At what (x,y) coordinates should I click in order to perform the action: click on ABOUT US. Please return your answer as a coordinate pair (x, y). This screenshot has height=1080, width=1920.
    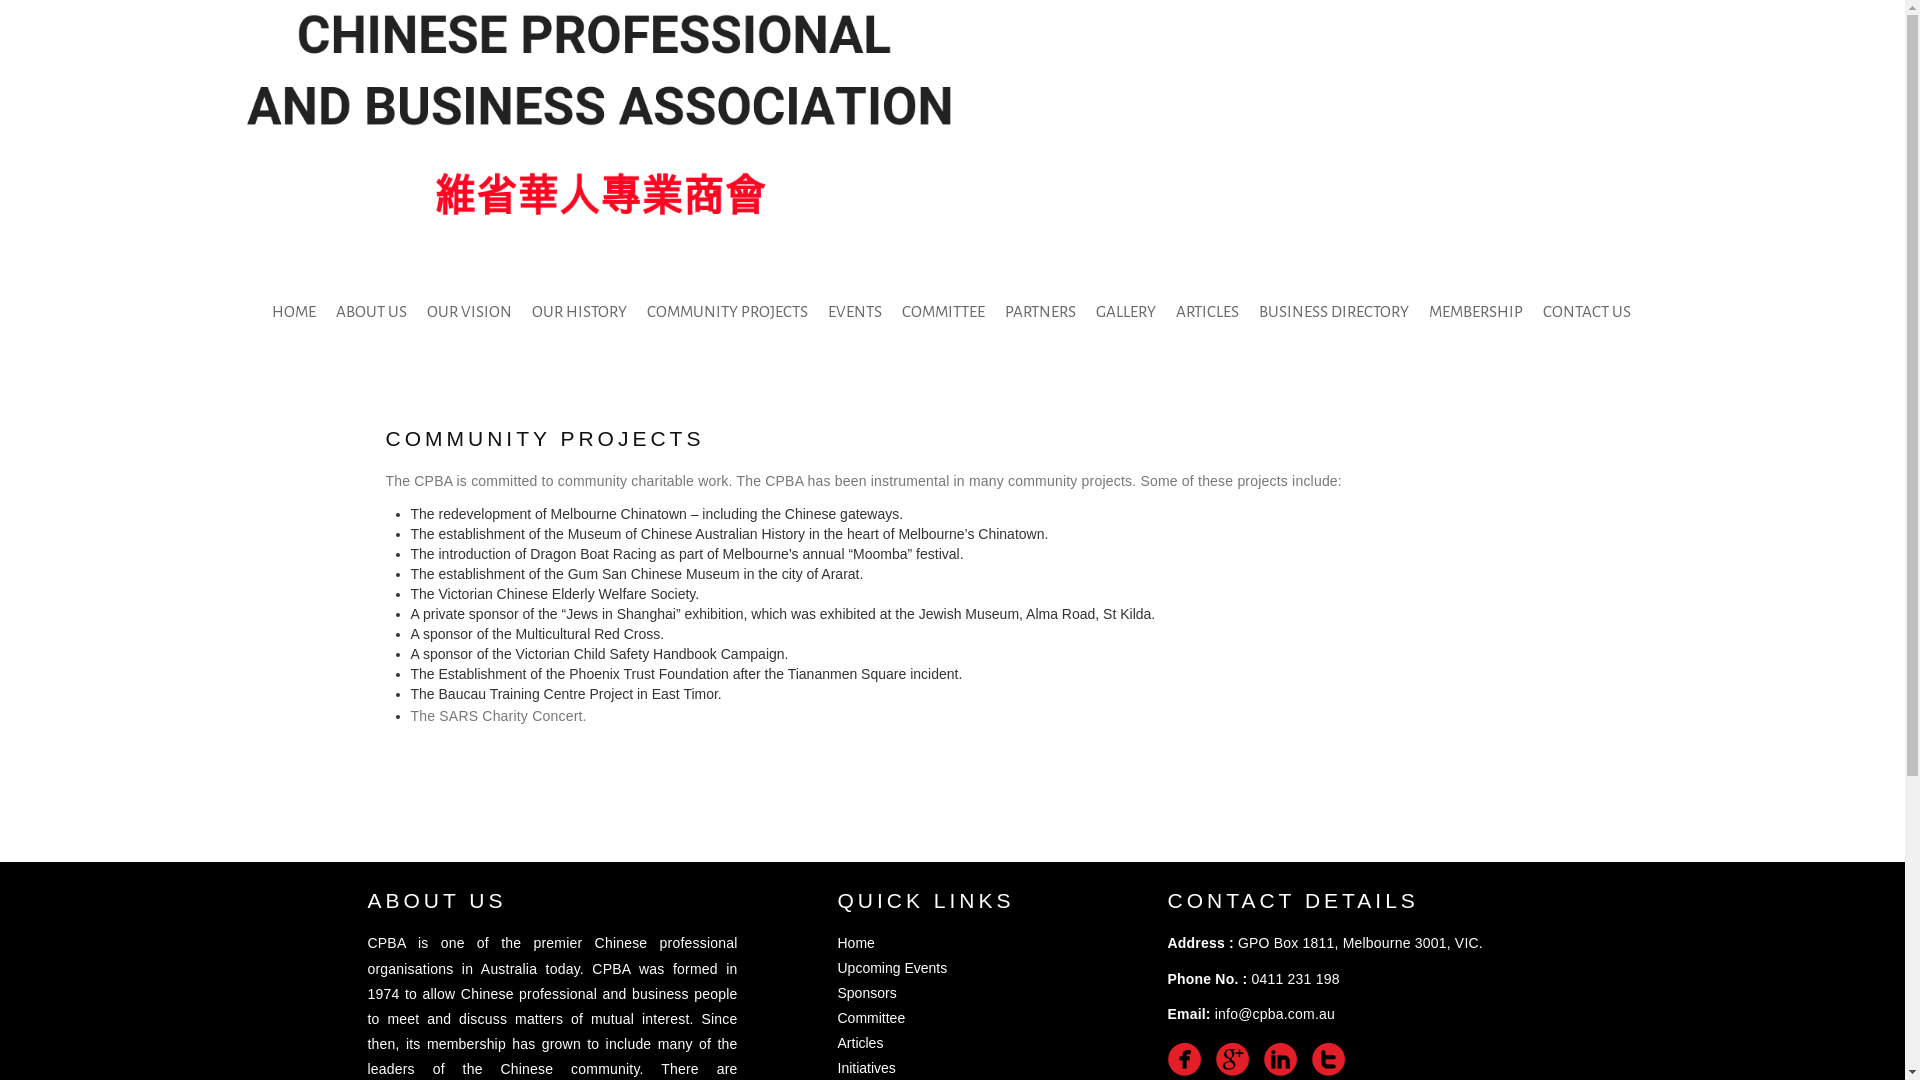
    Looking at the image, I should click on (372, 312).